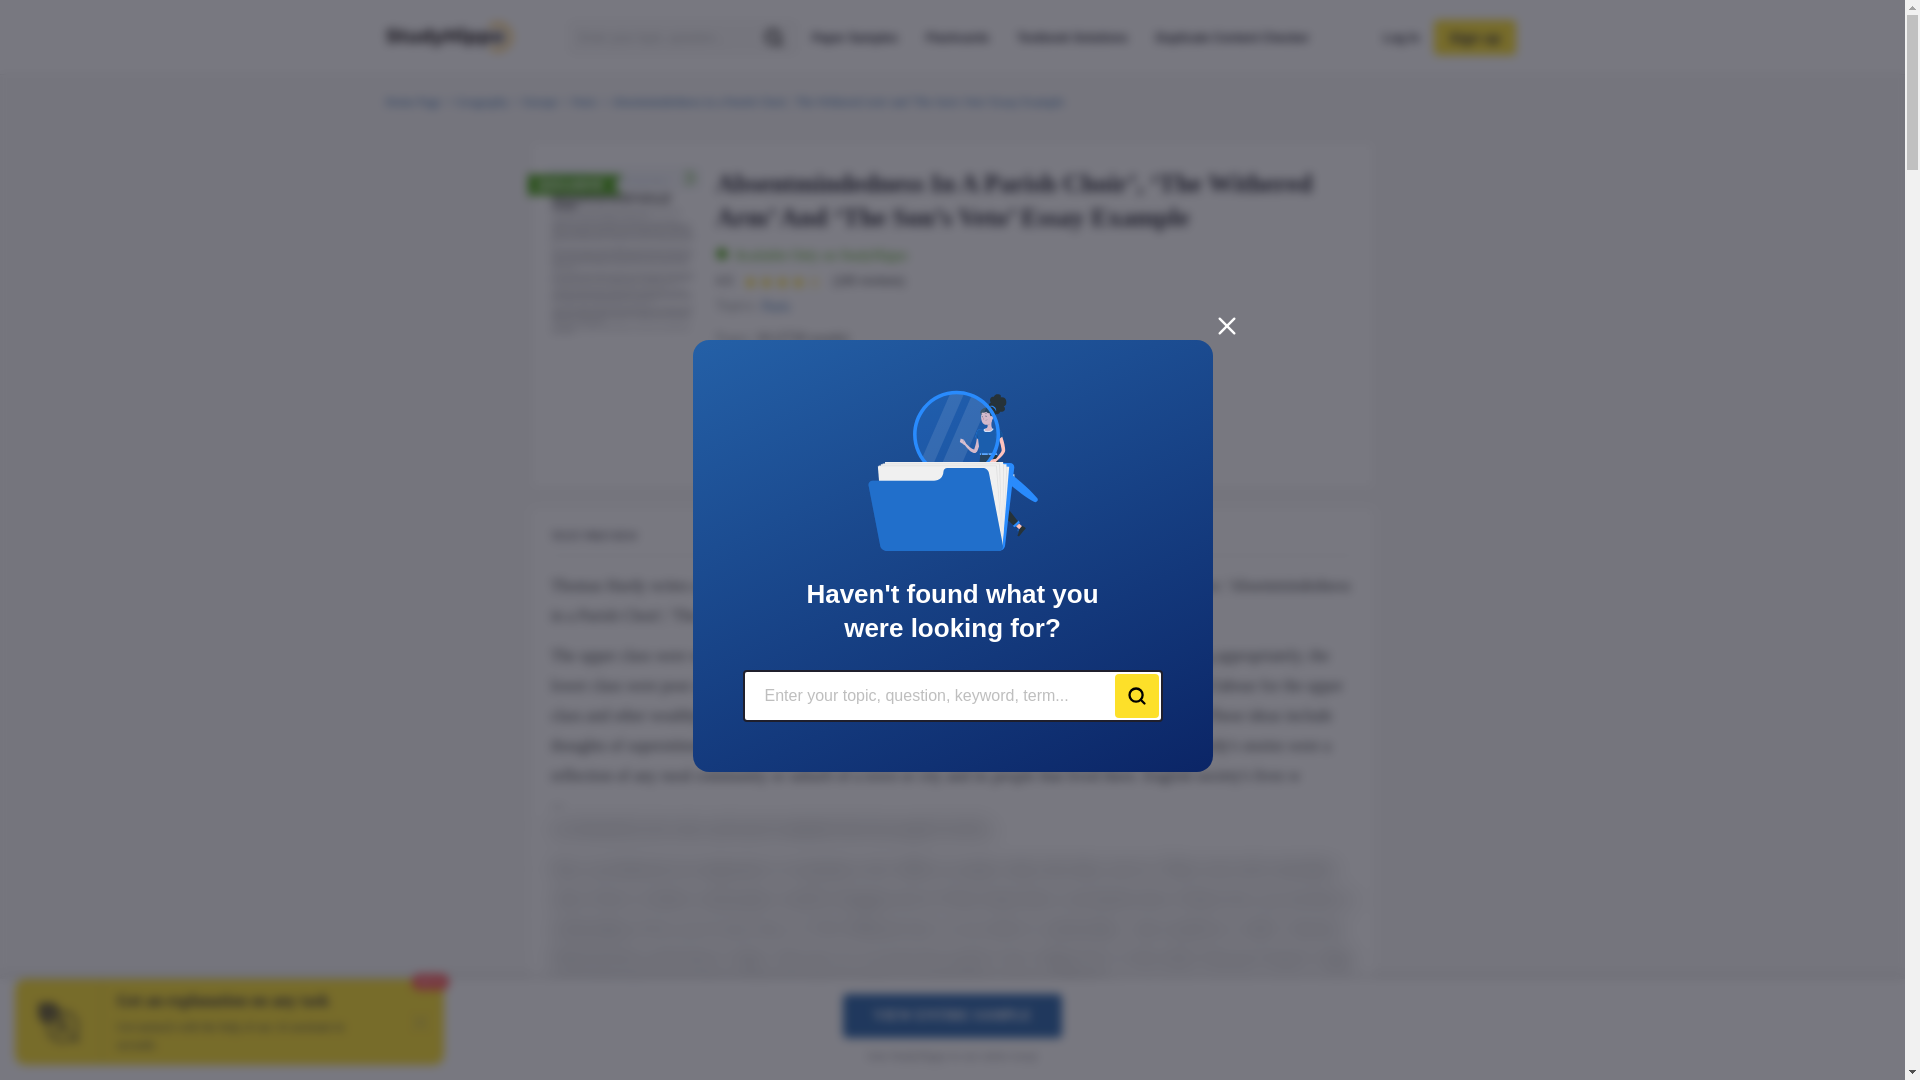 This screenshot has height=1080, width=1920. I want to click on Paris, so click(776, 306).